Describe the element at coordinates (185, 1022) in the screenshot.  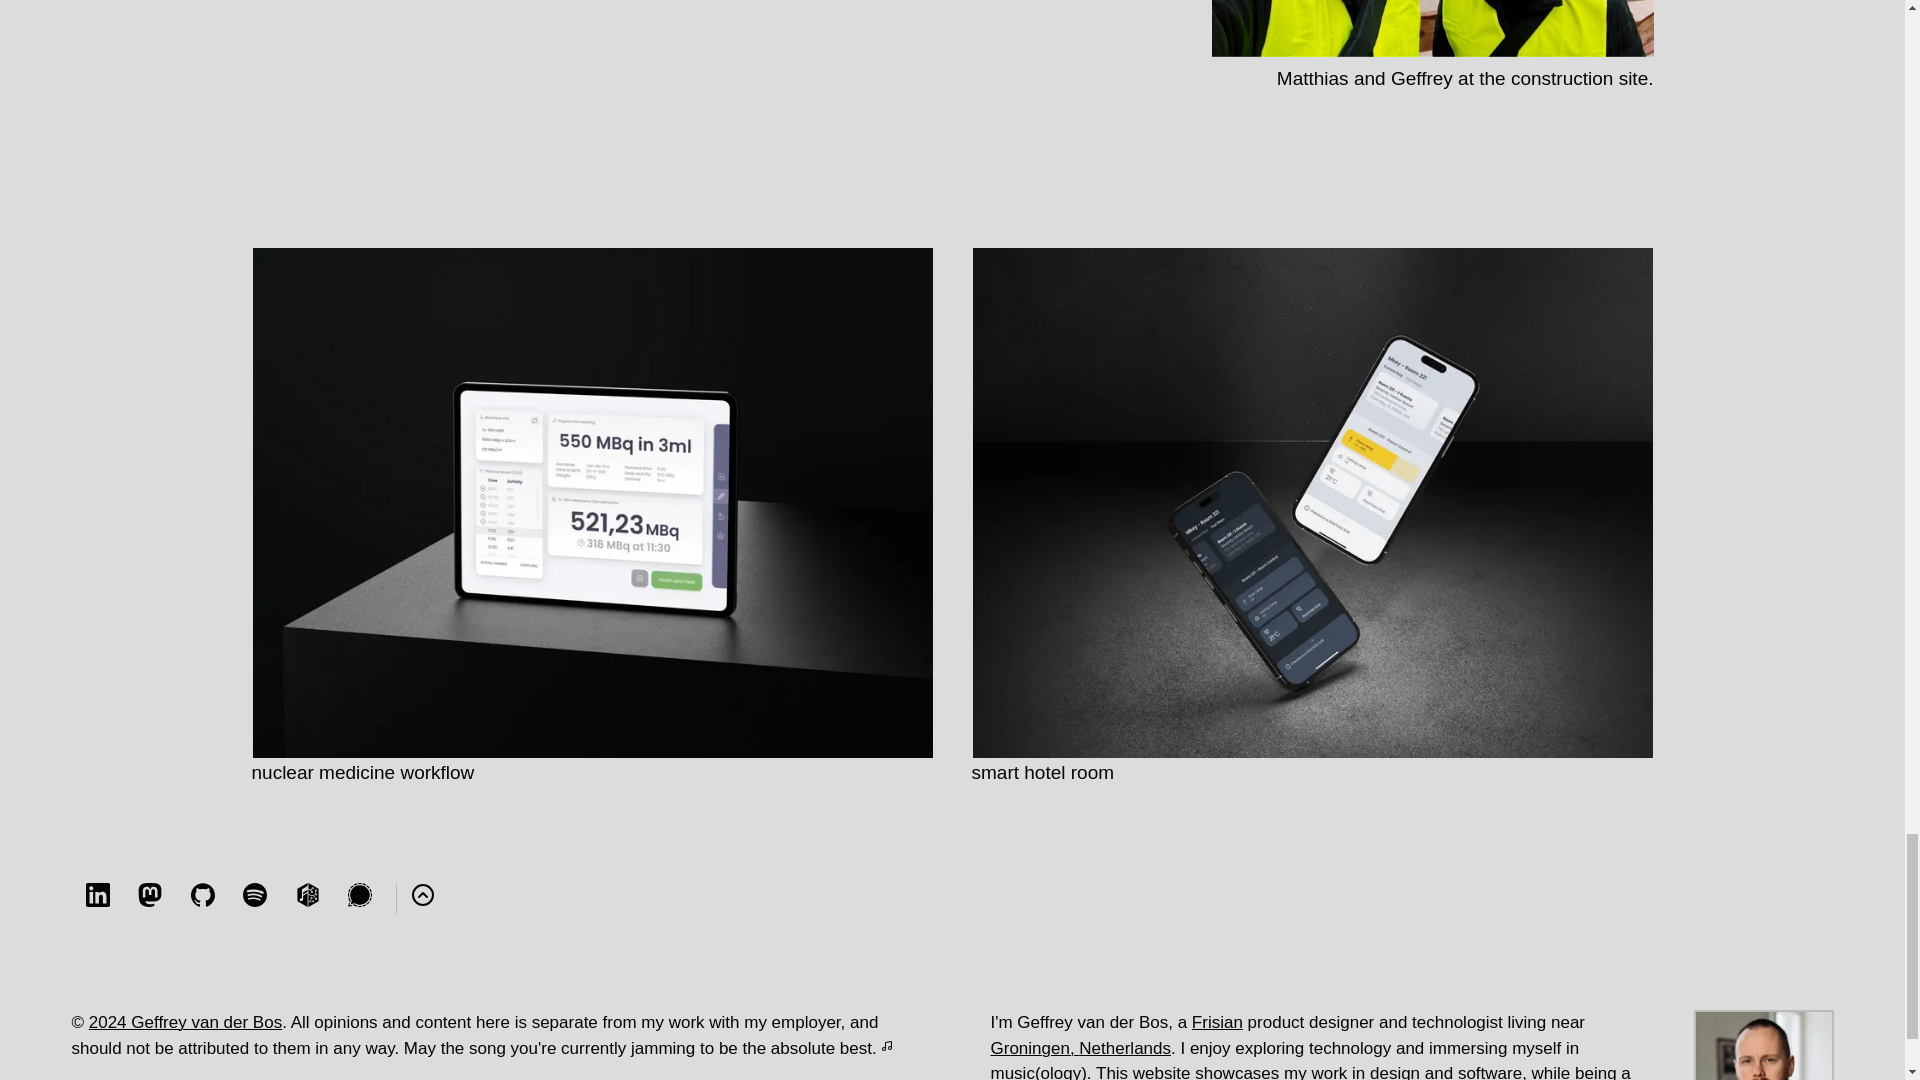
I see `2024 Geffrey van der Bos` at that location.